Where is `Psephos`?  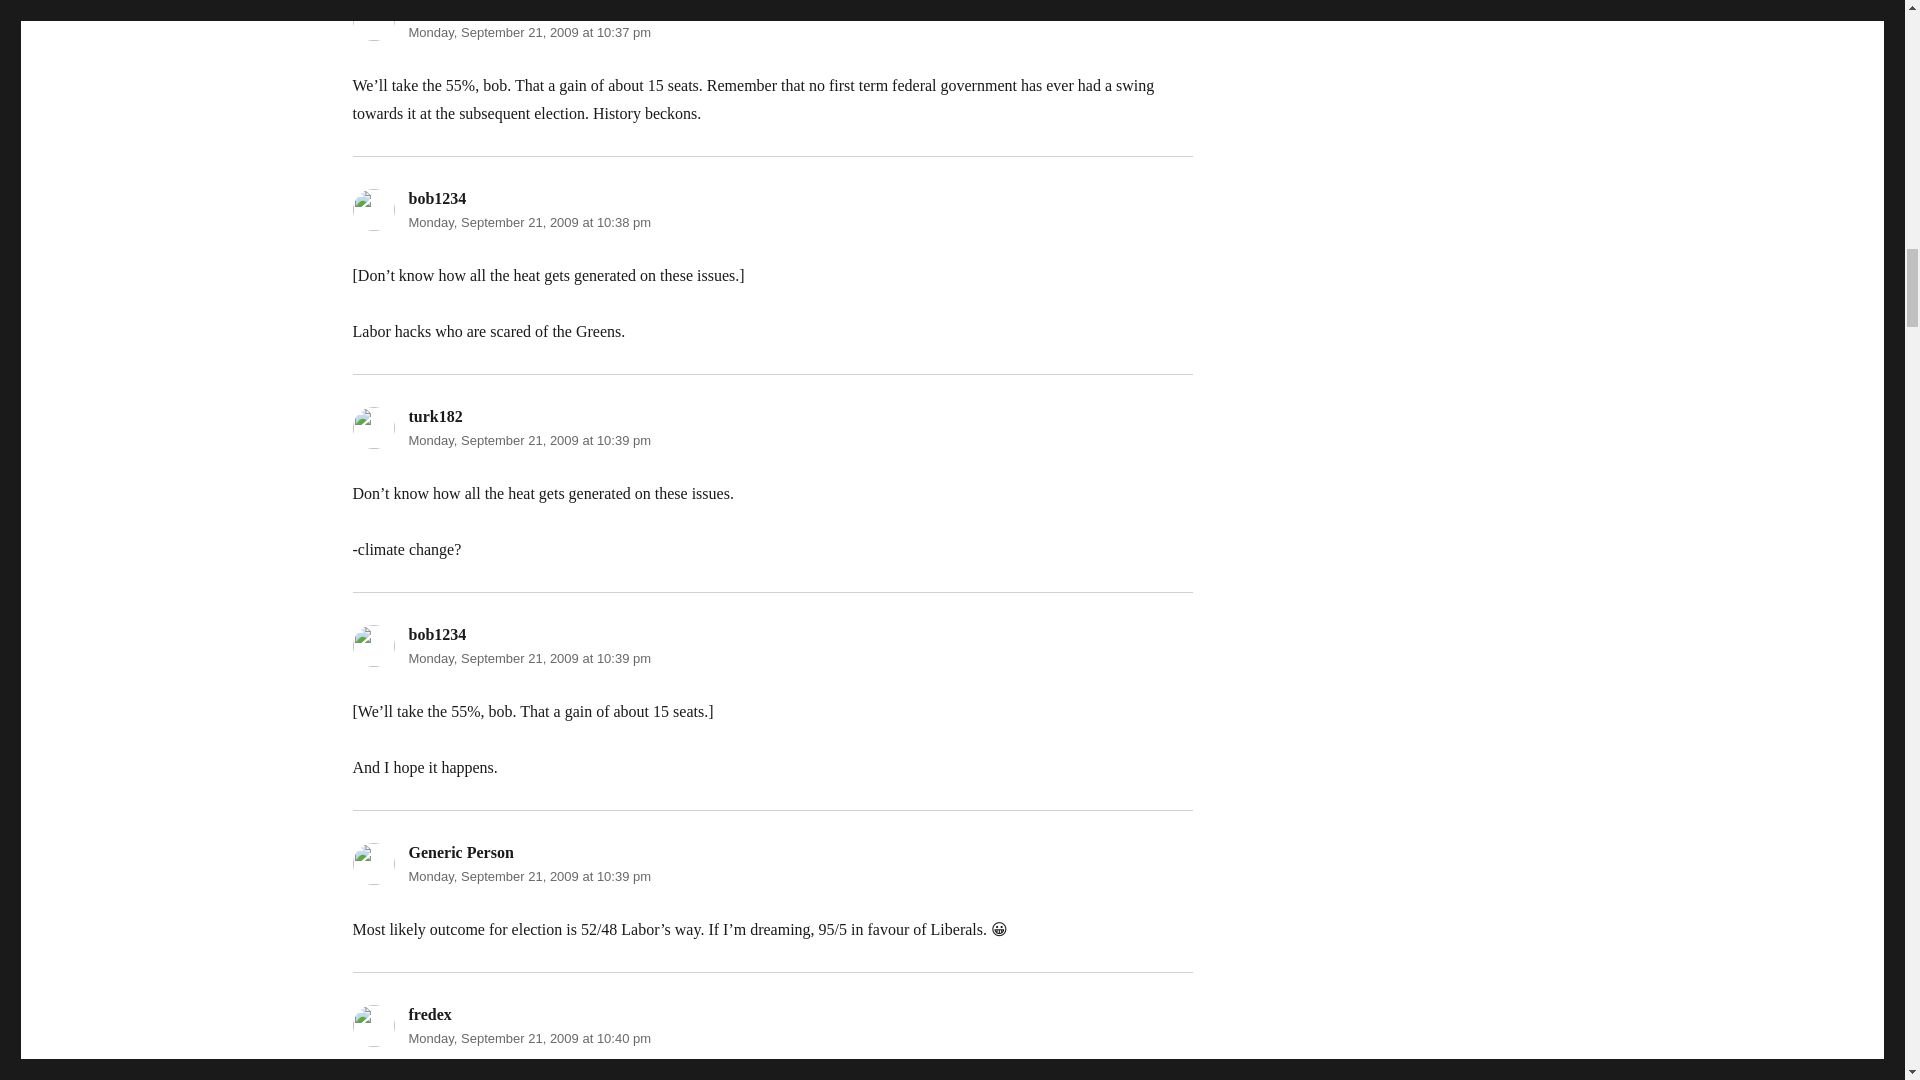
Psephos is located at coordinates (434, 8).